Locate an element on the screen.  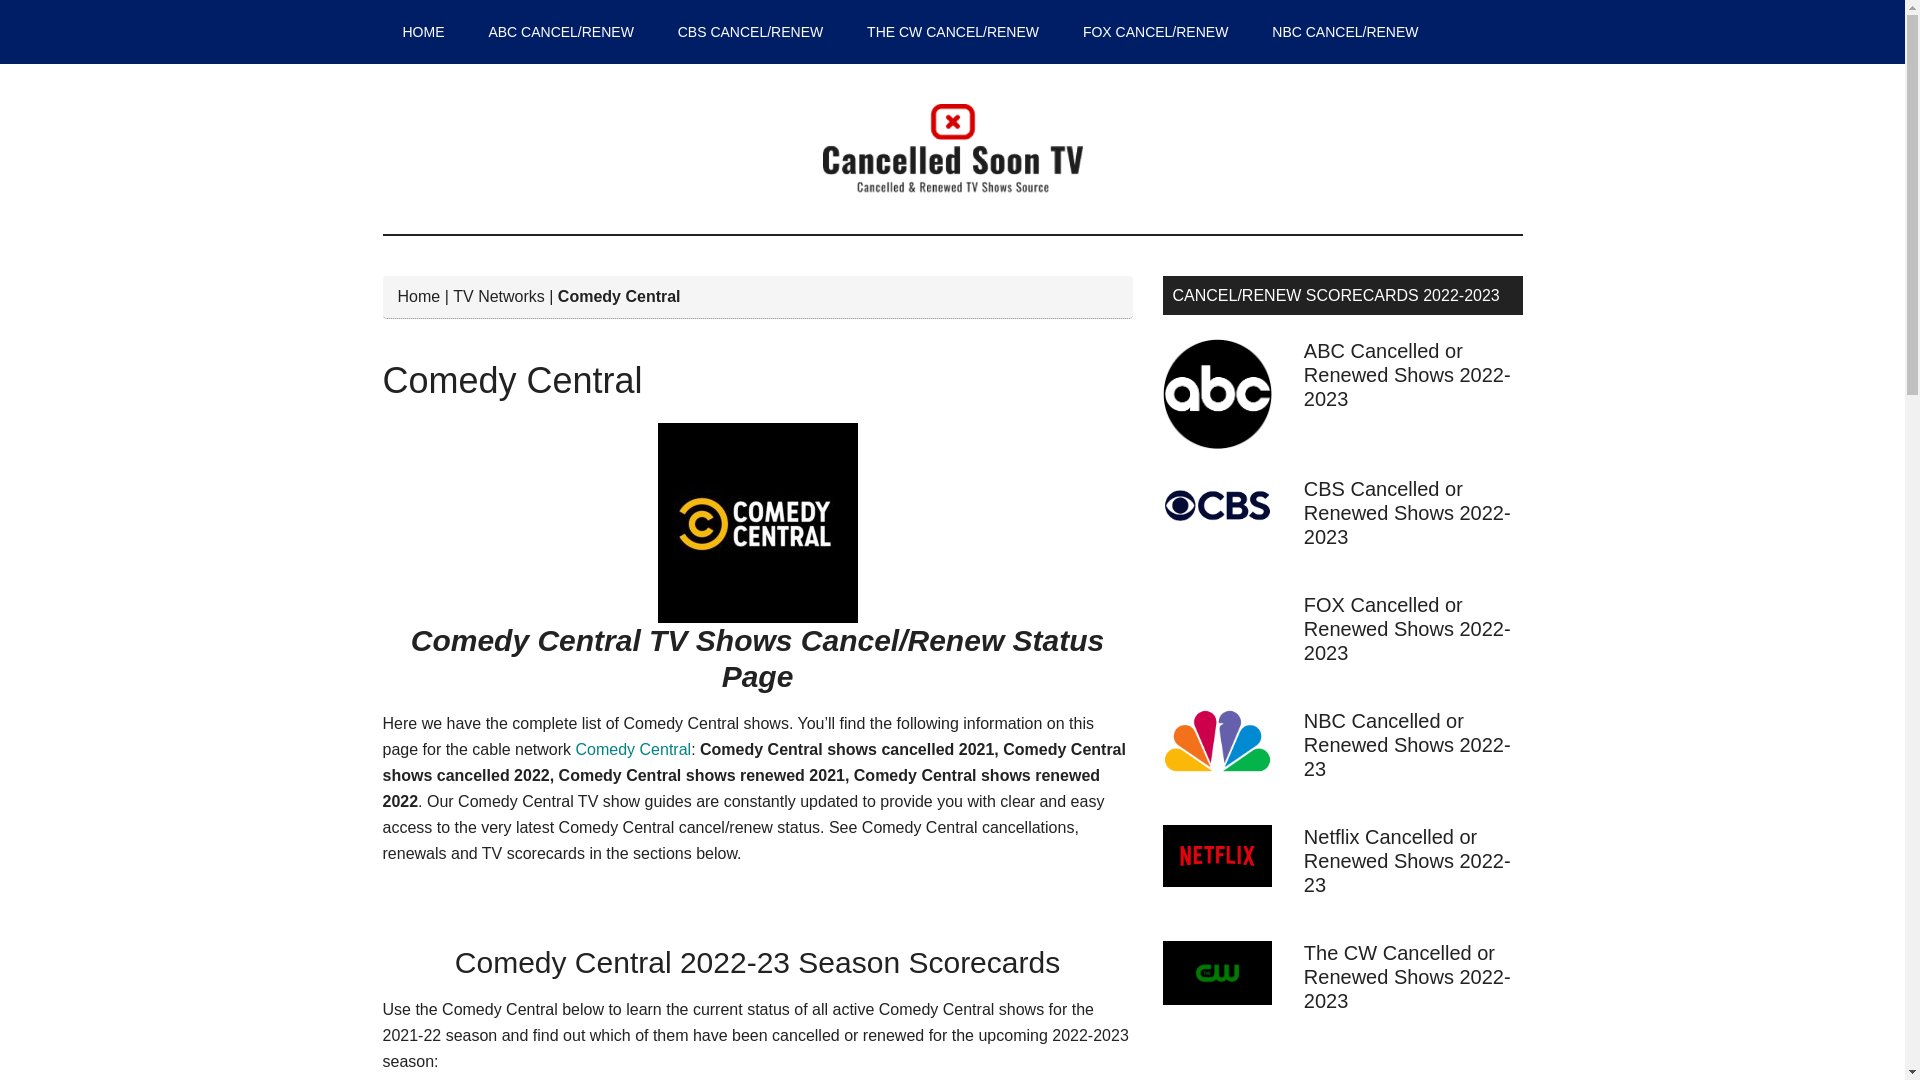
CBS Cancelled or Renewed Shows 2022-2023 is located at coordinates (1407, 512).